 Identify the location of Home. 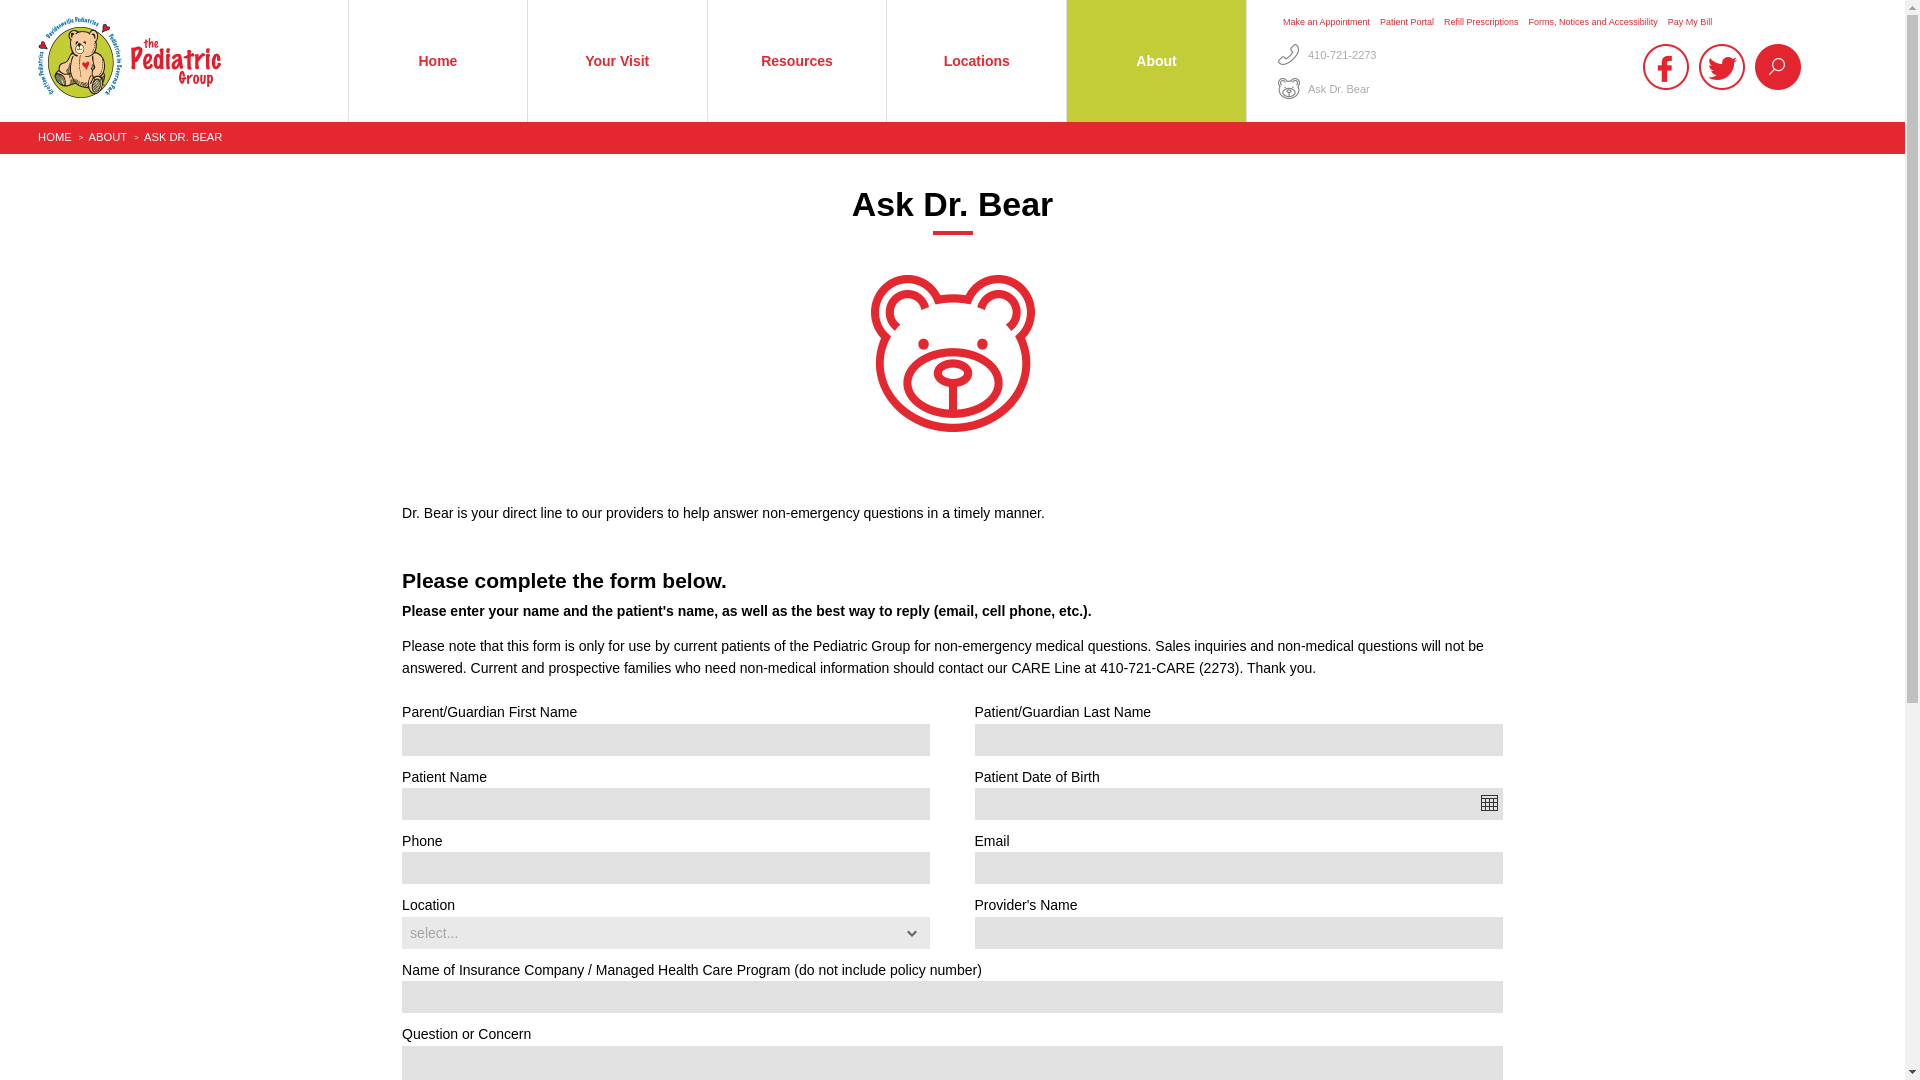
(438, 61).